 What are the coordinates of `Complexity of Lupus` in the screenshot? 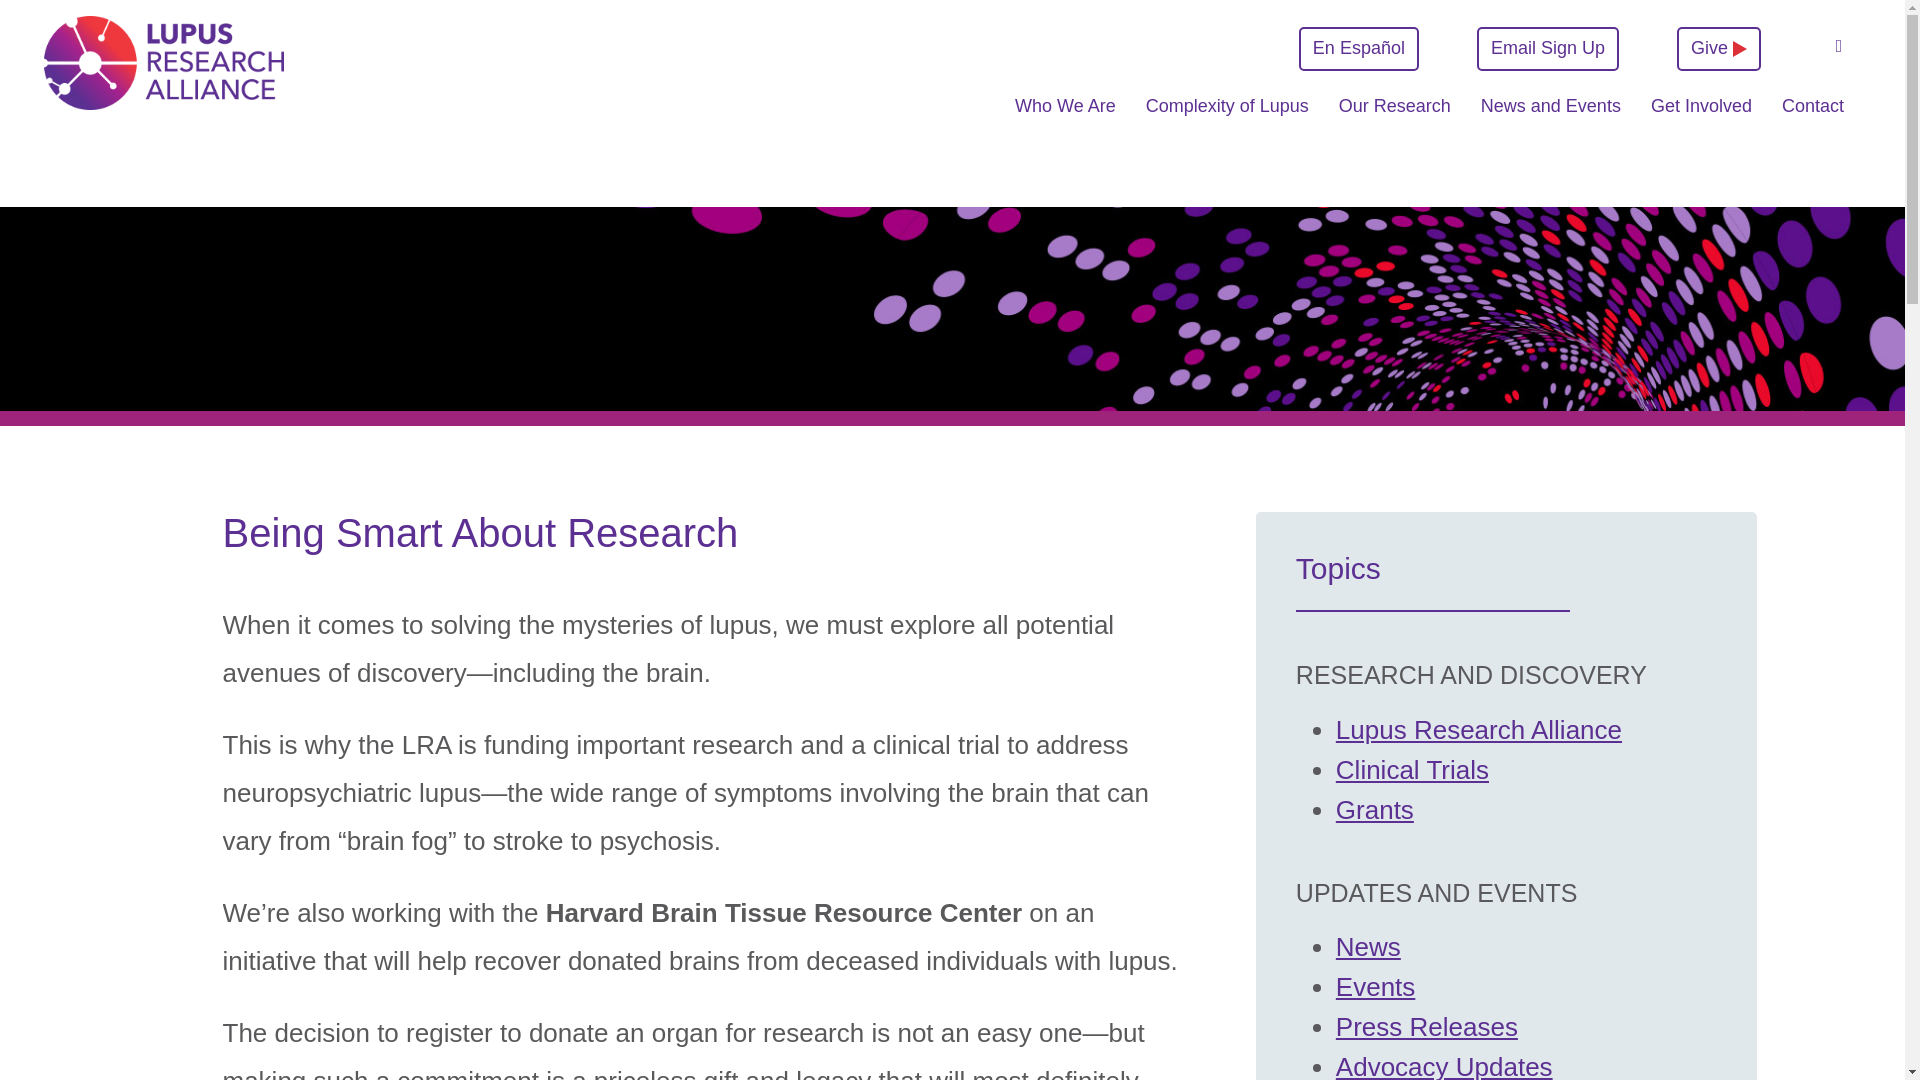 It's located at (1228, 116).